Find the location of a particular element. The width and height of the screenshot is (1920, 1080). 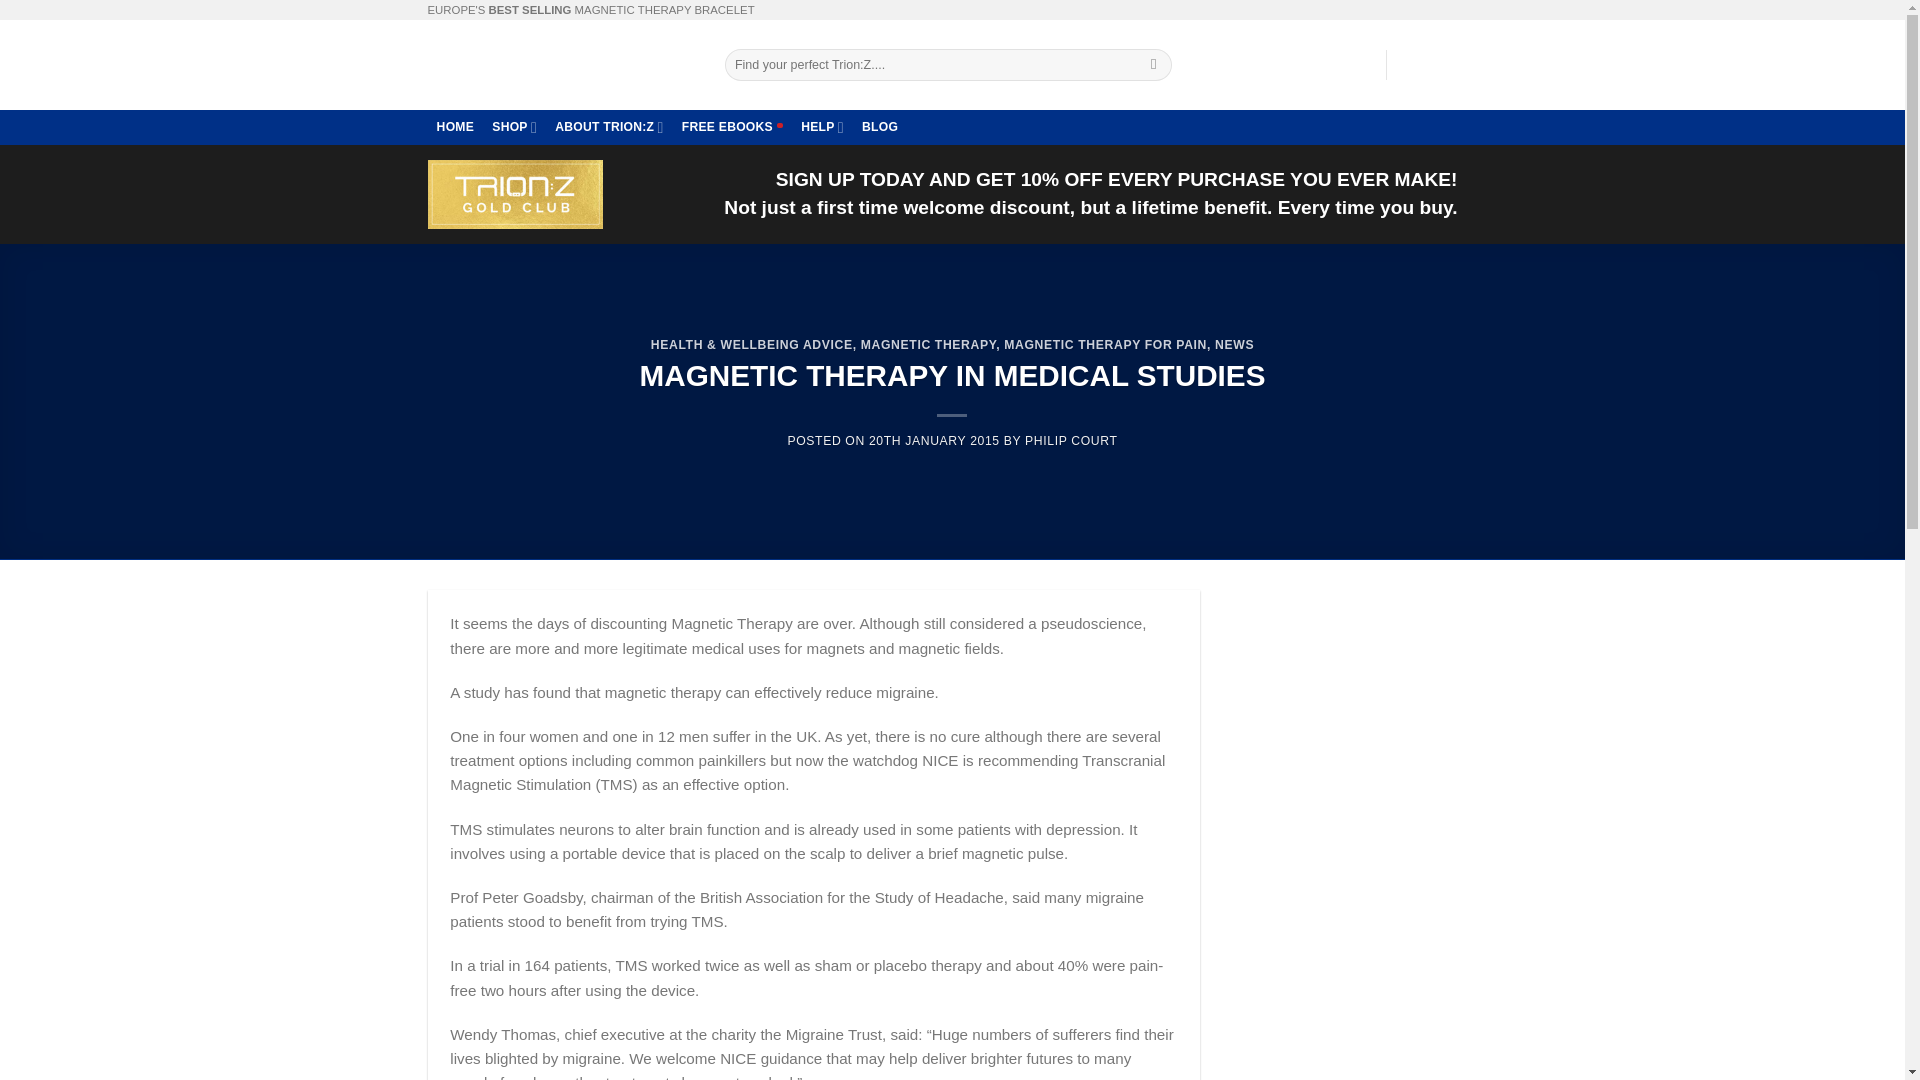

SHOP is located at coordinates (514, 126).